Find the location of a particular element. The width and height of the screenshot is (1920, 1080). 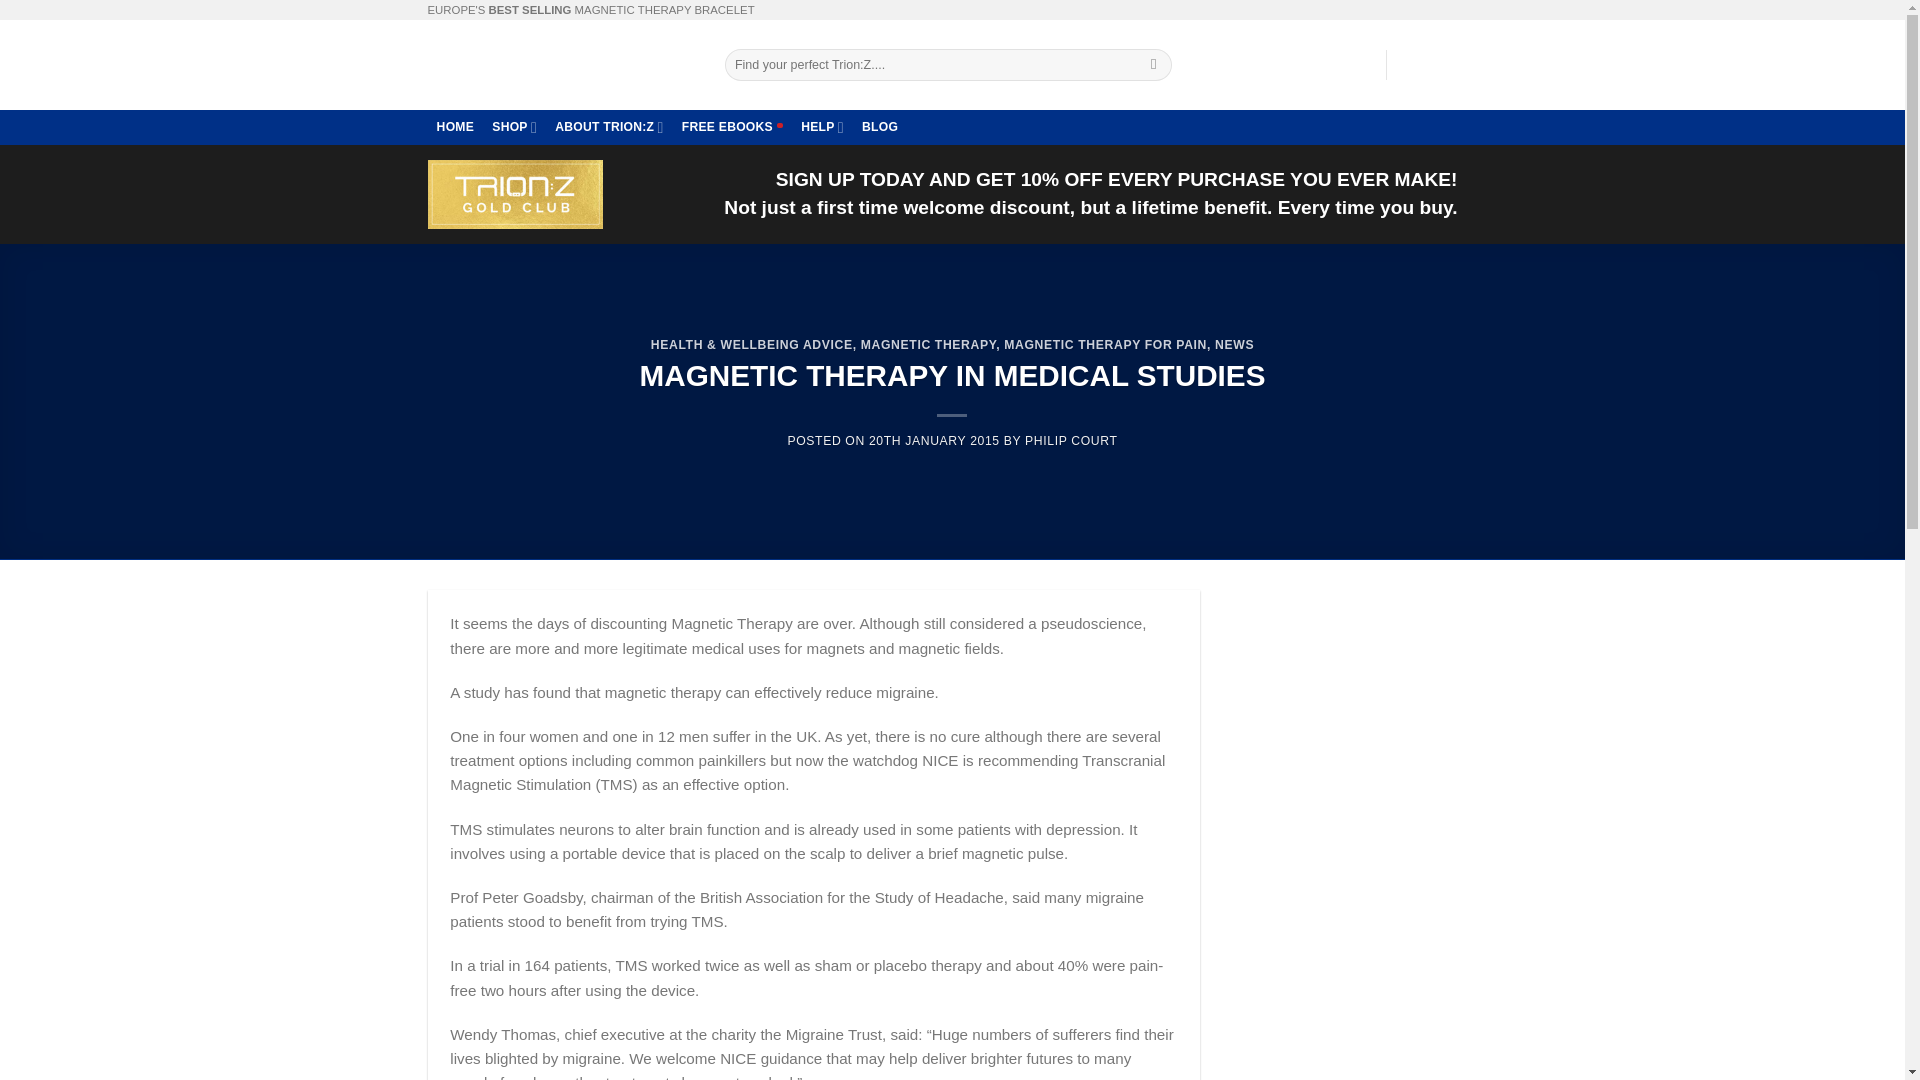

SHOP is located at coordinates (514, 126).